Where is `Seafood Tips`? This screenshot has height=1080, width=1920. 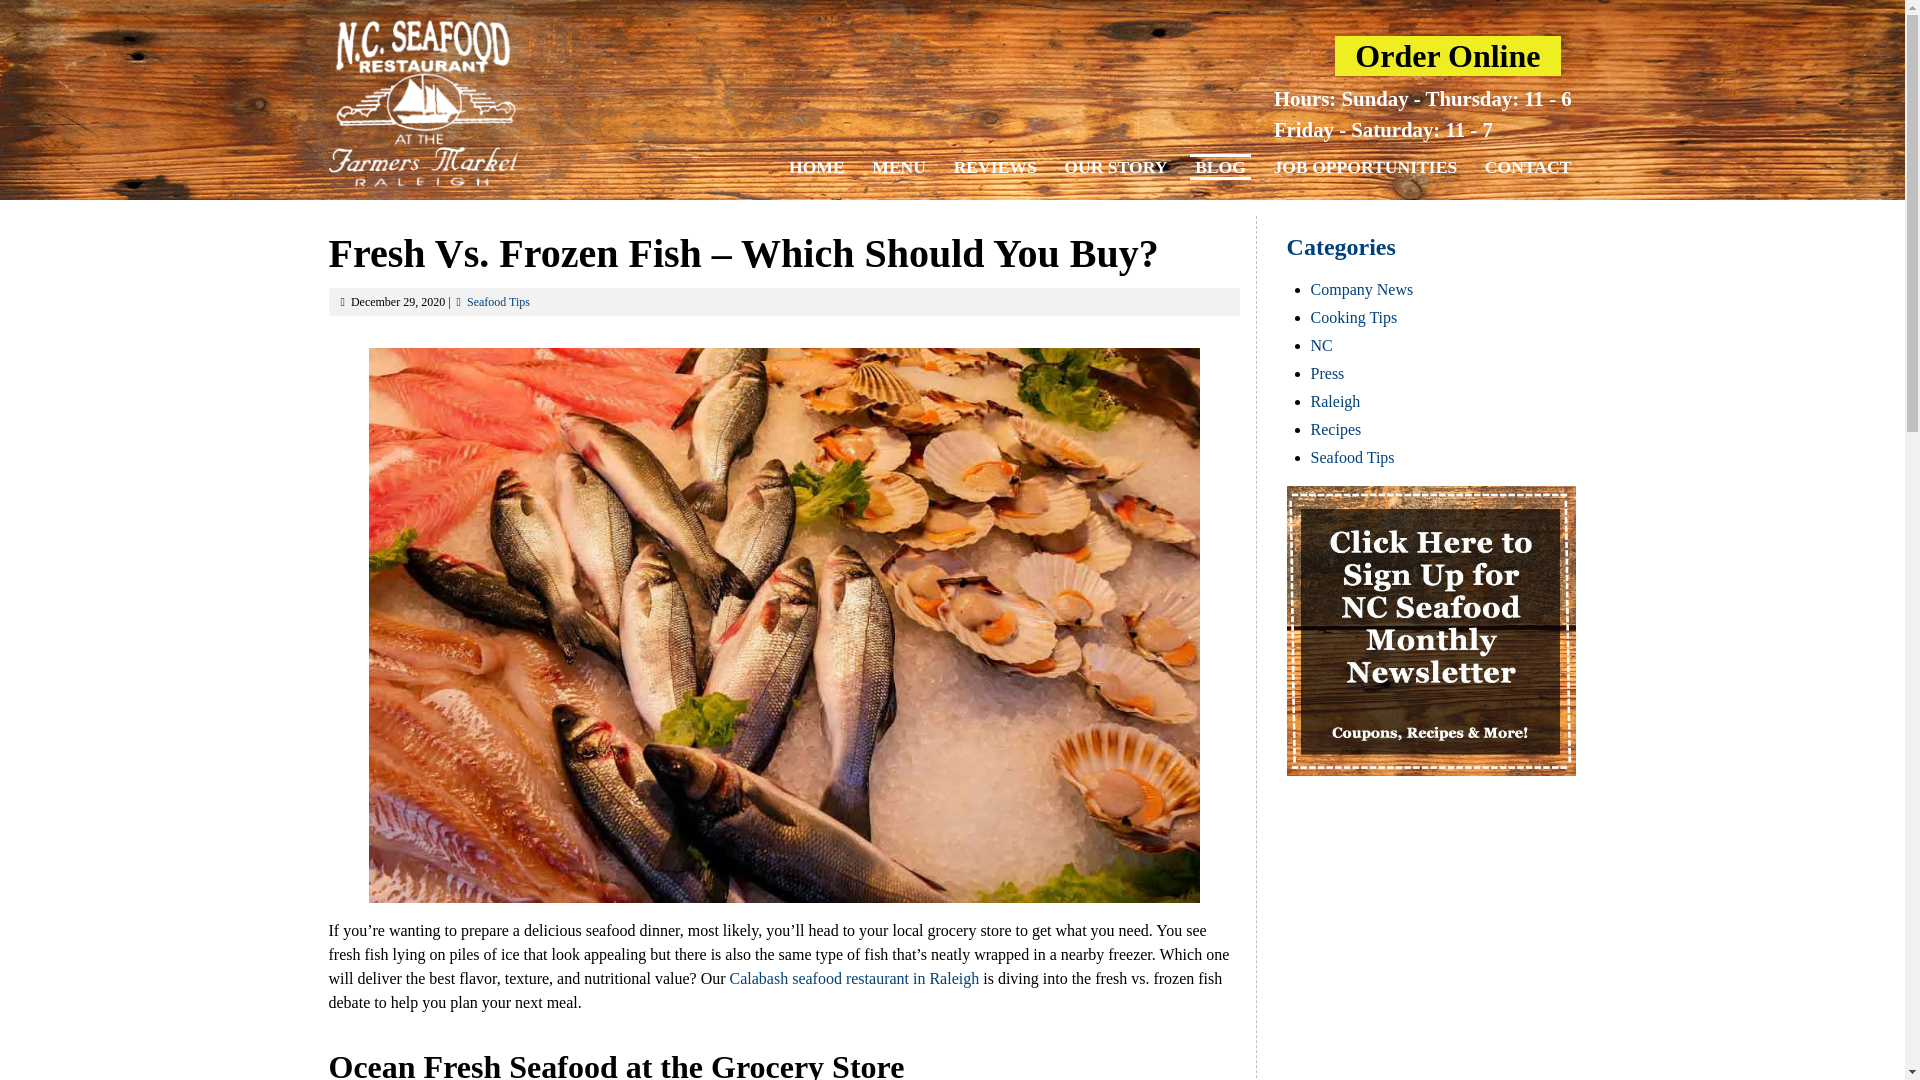
Seafood Tips is located at coordinates (1353, 457).